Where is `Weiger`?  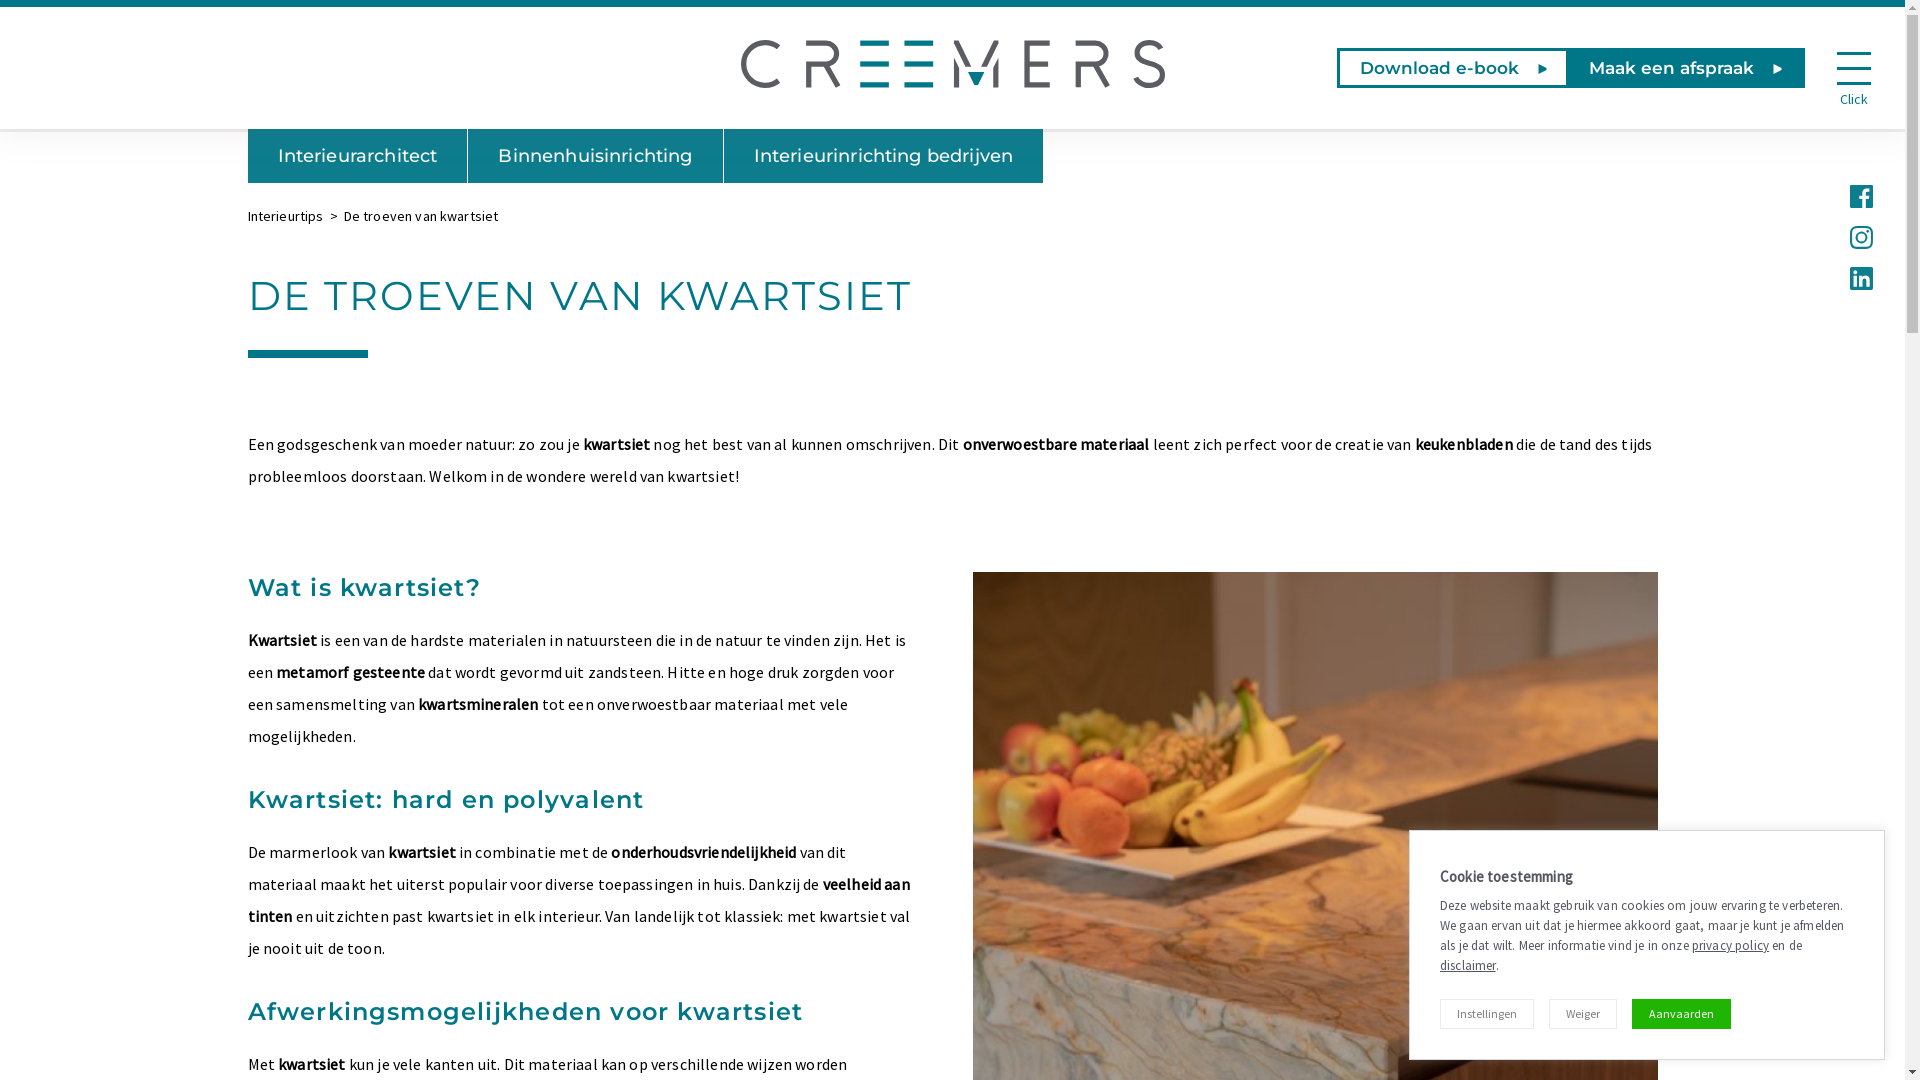
Weiger is located at coordinates (1583, 1014).